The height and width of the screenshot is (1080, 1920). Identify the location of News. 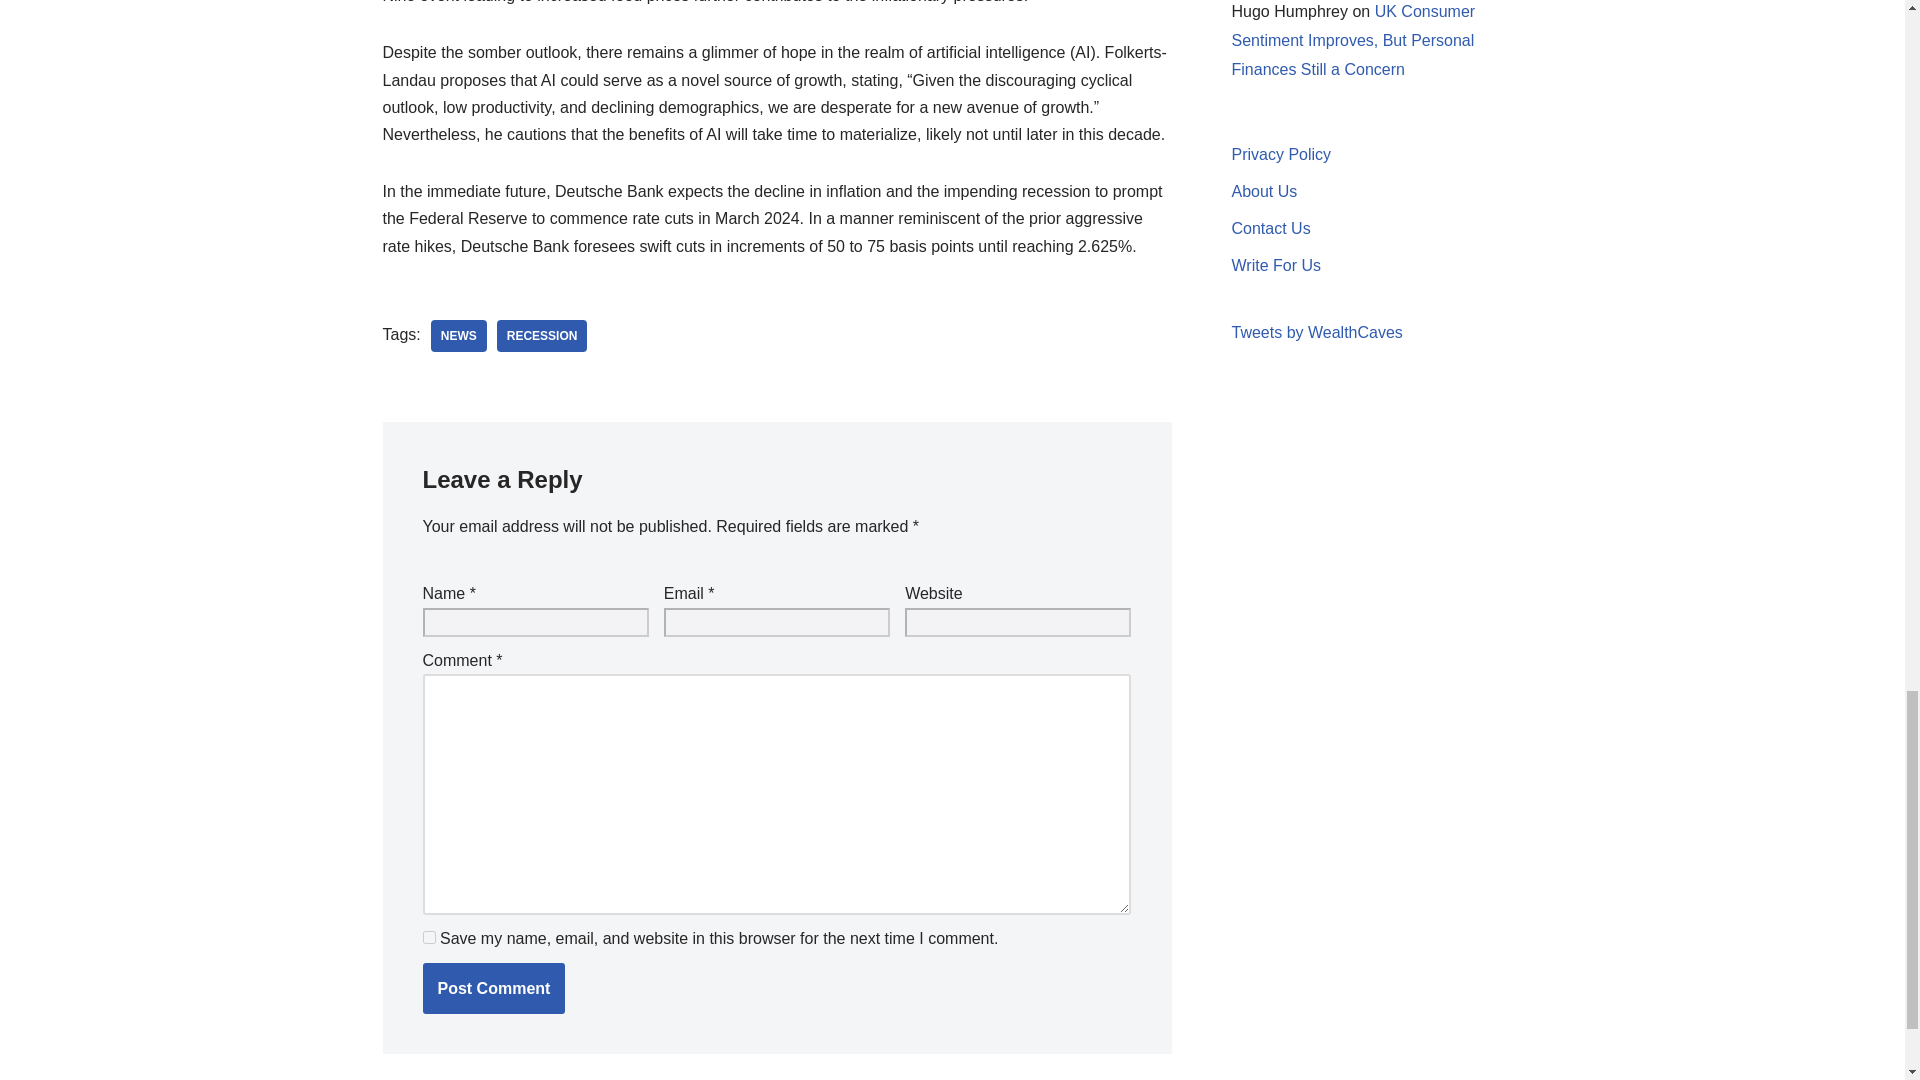
(458, 336).